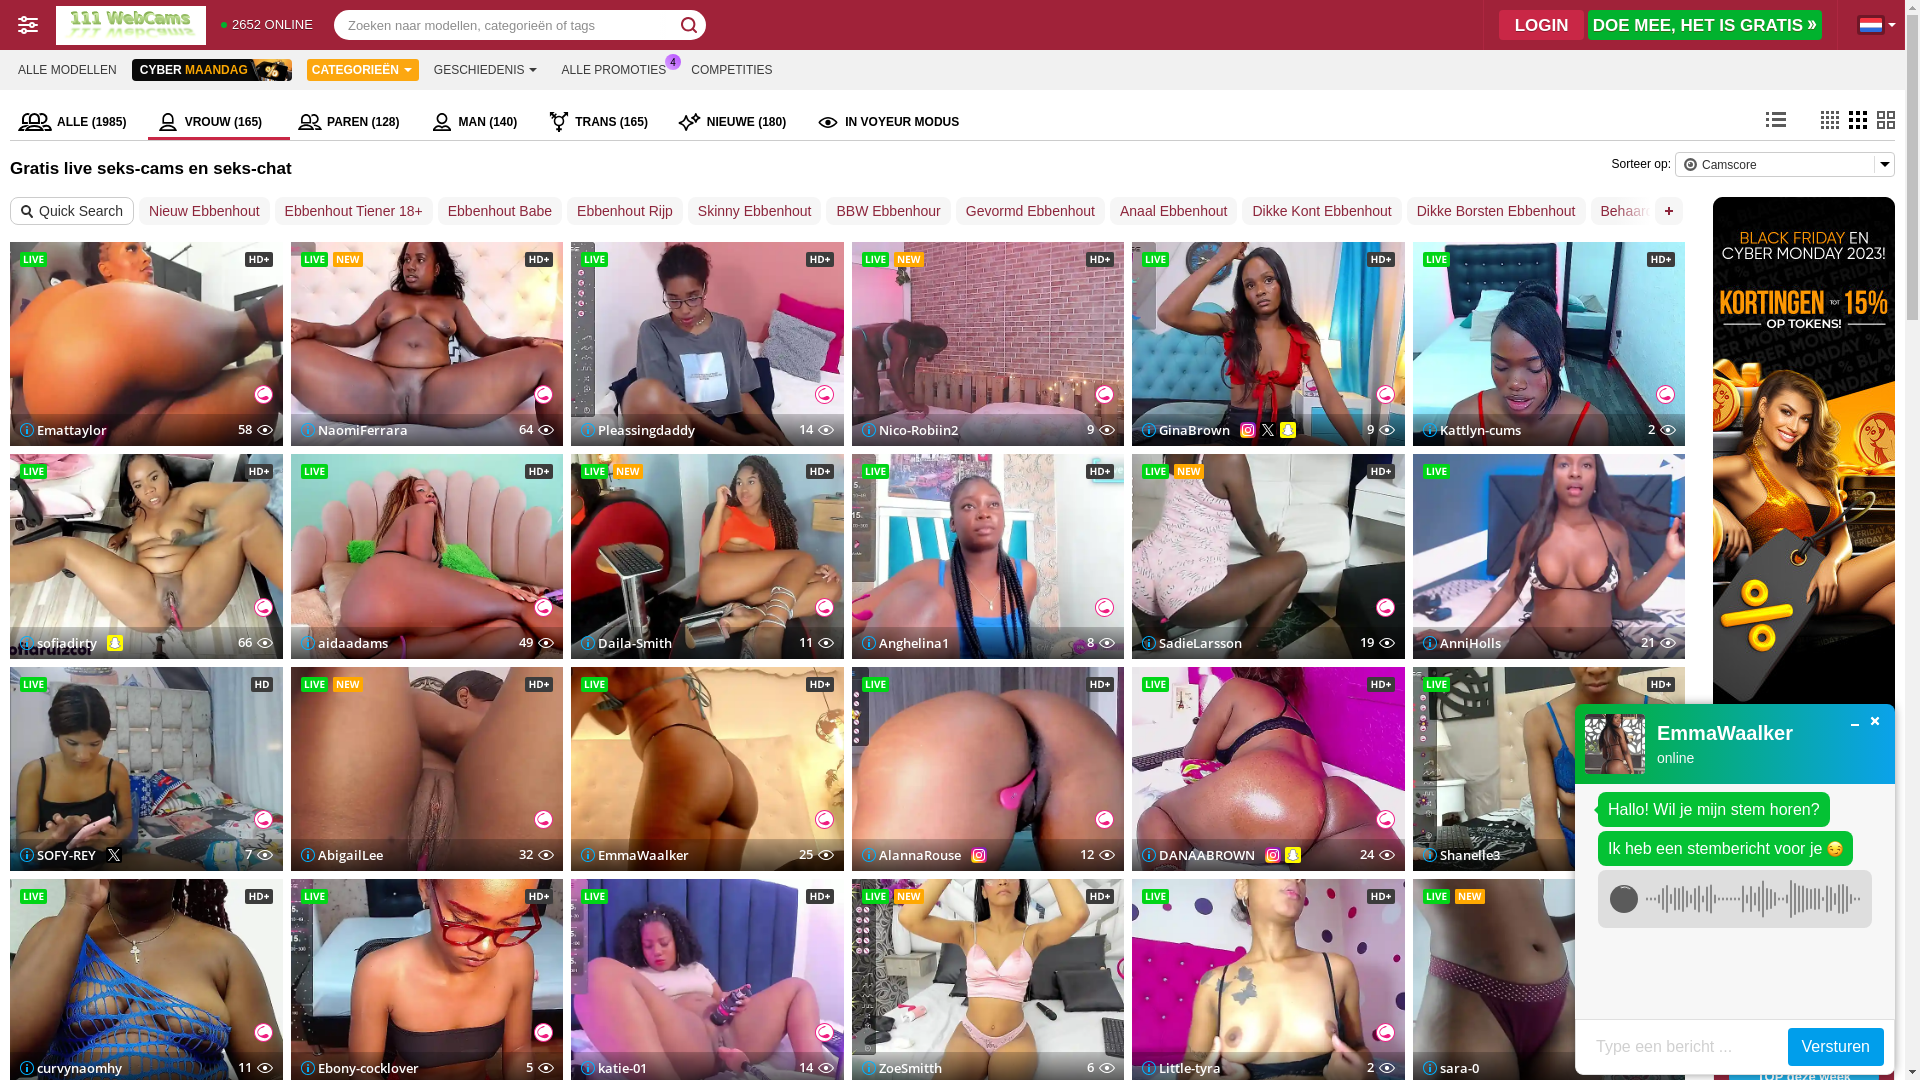  What do you see at coordinates (1174, 211) in the screenshot?
I see `Anaal Ebbenhout` at bounding box center [1174, 211].